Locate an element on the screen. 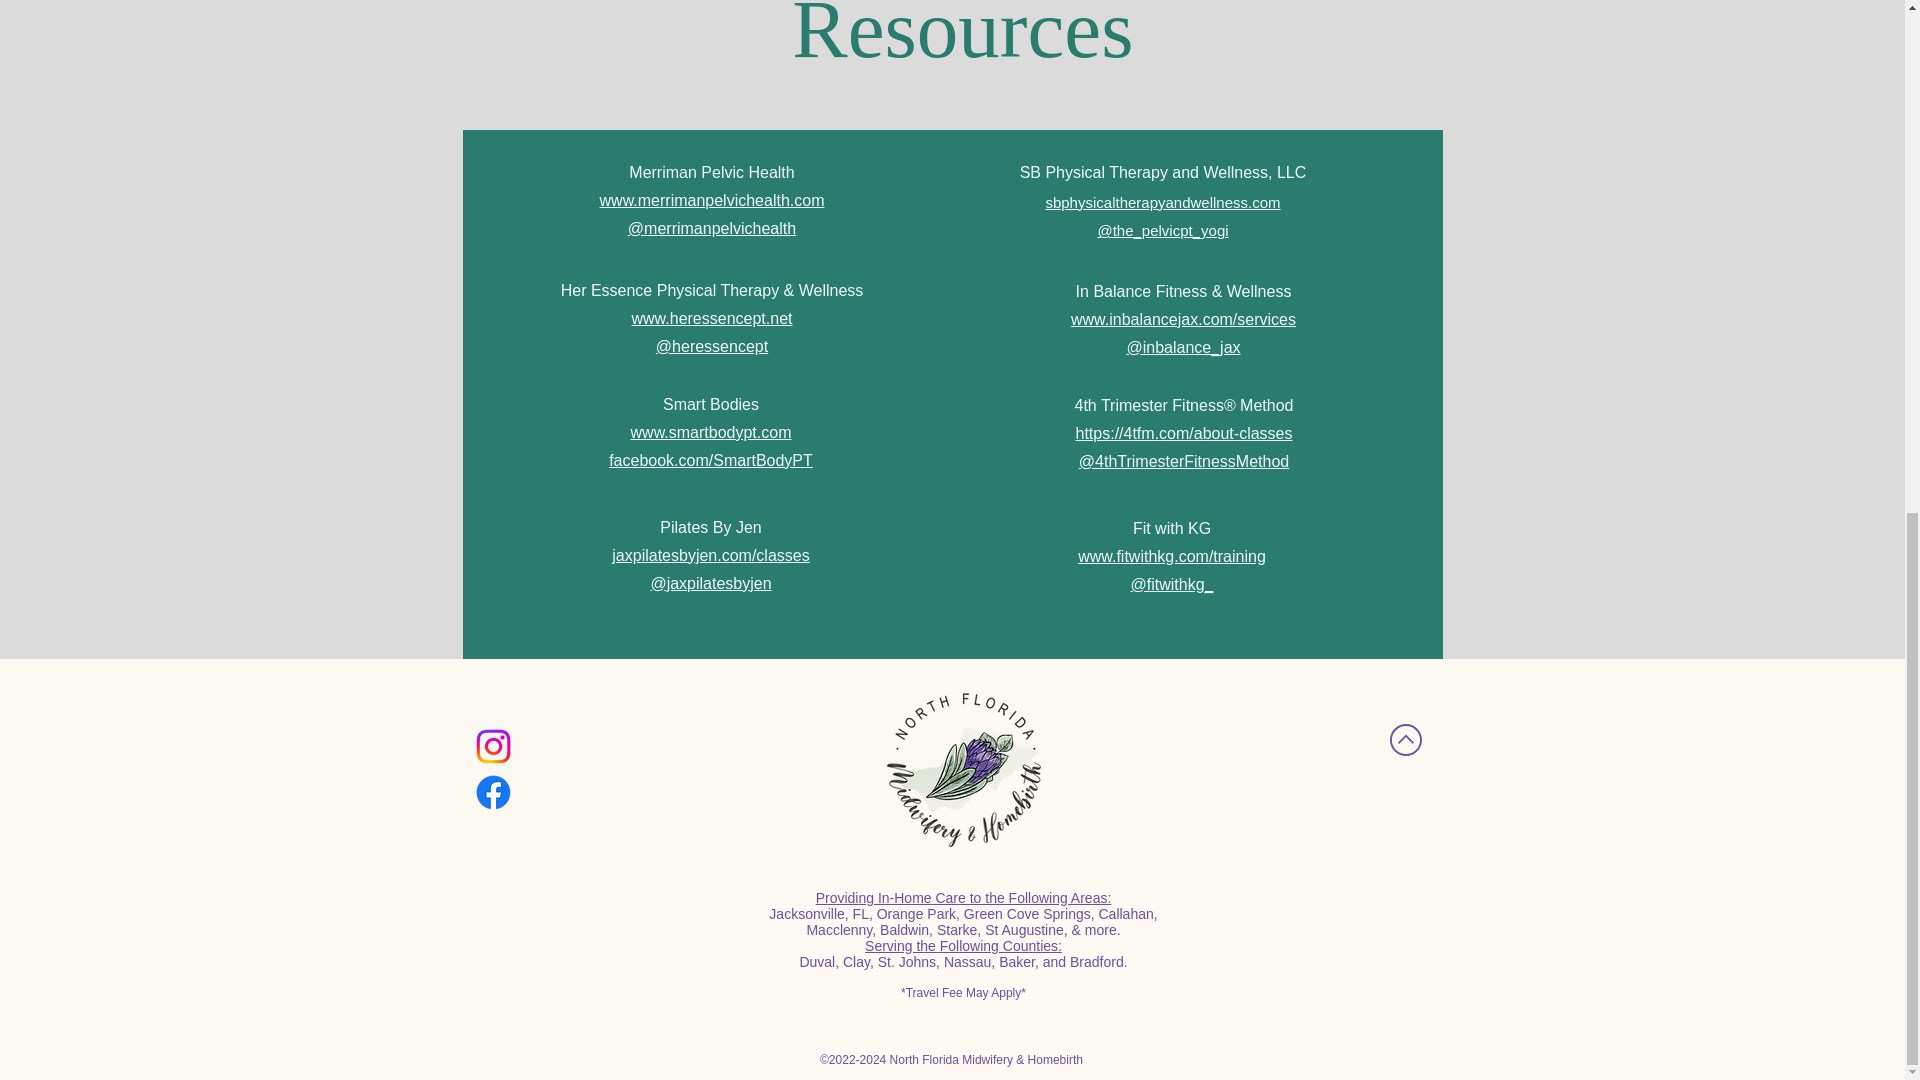  www.merrimanpelvichealth.com is located at coordinates (712, 200).